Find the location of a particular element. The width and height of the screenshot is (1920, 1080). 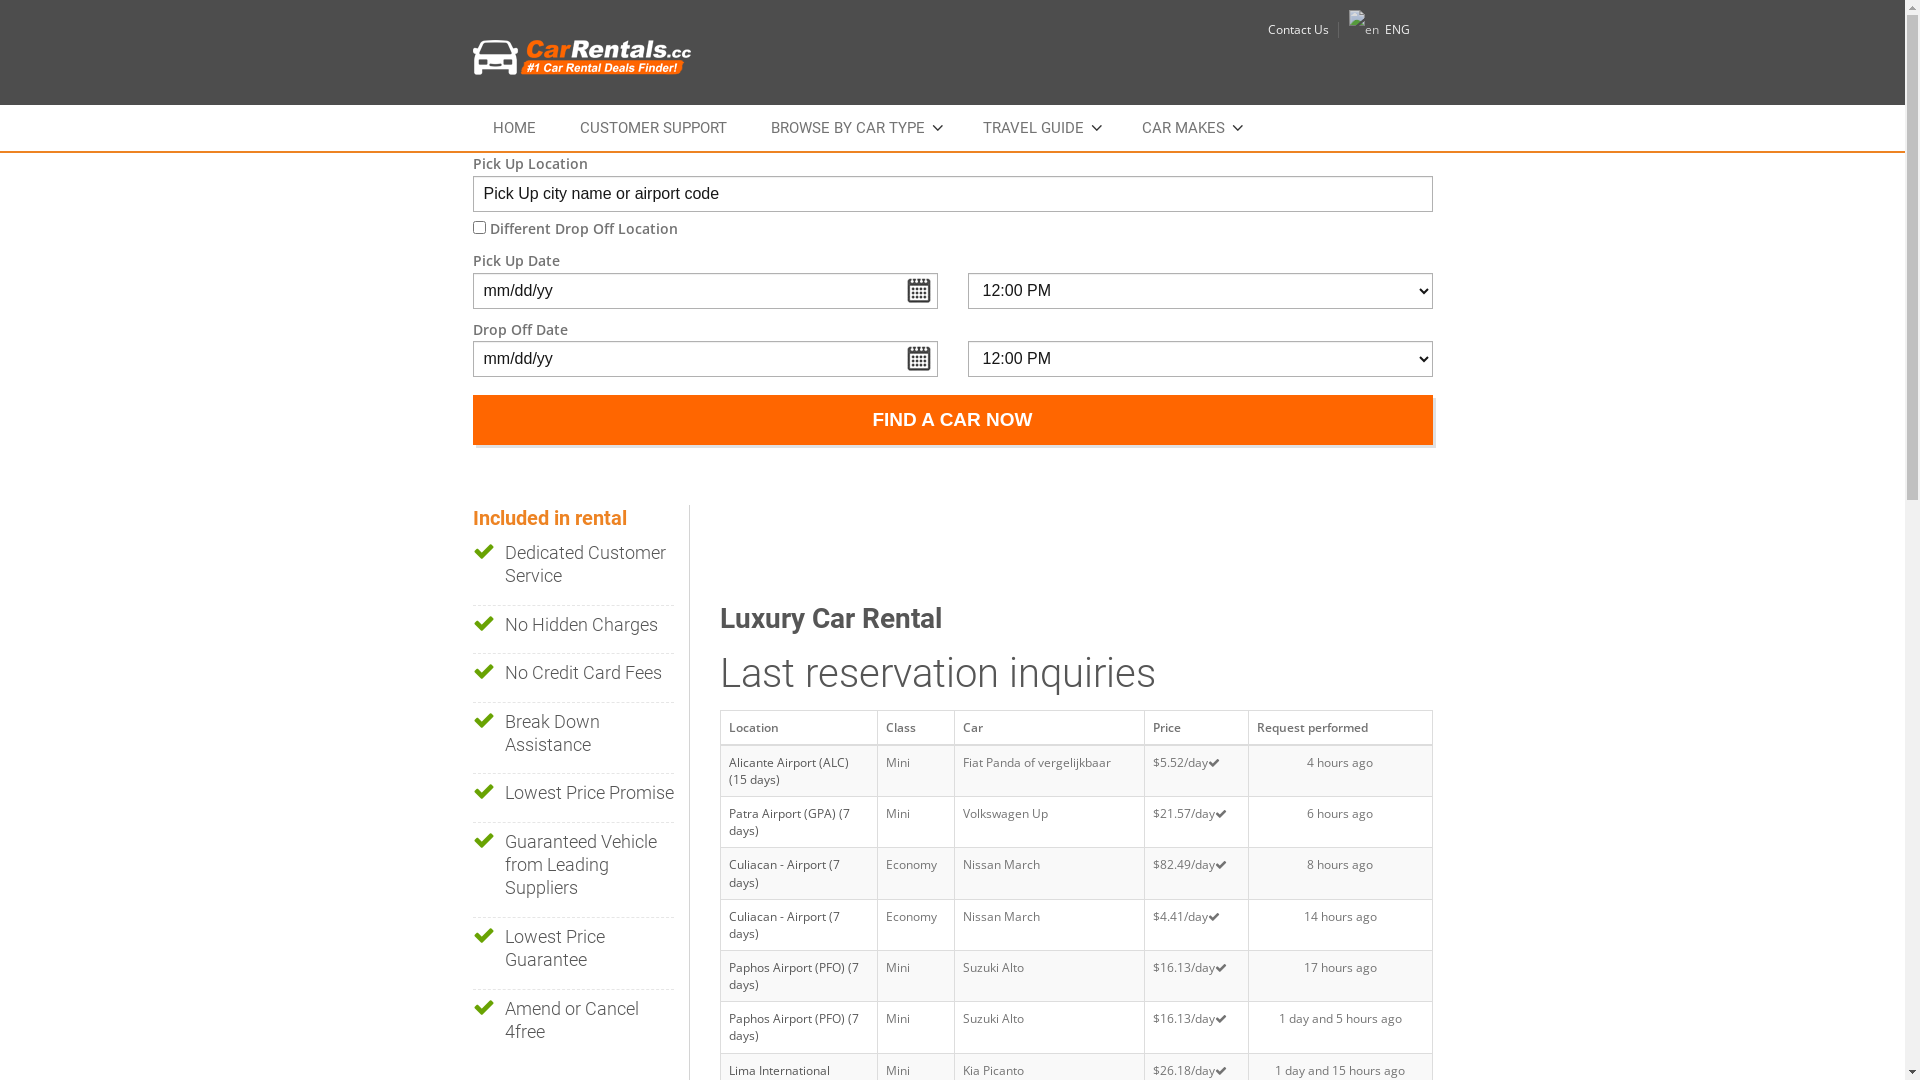

CUSTOMER SUPPORT is located at coordinates (654, 128).